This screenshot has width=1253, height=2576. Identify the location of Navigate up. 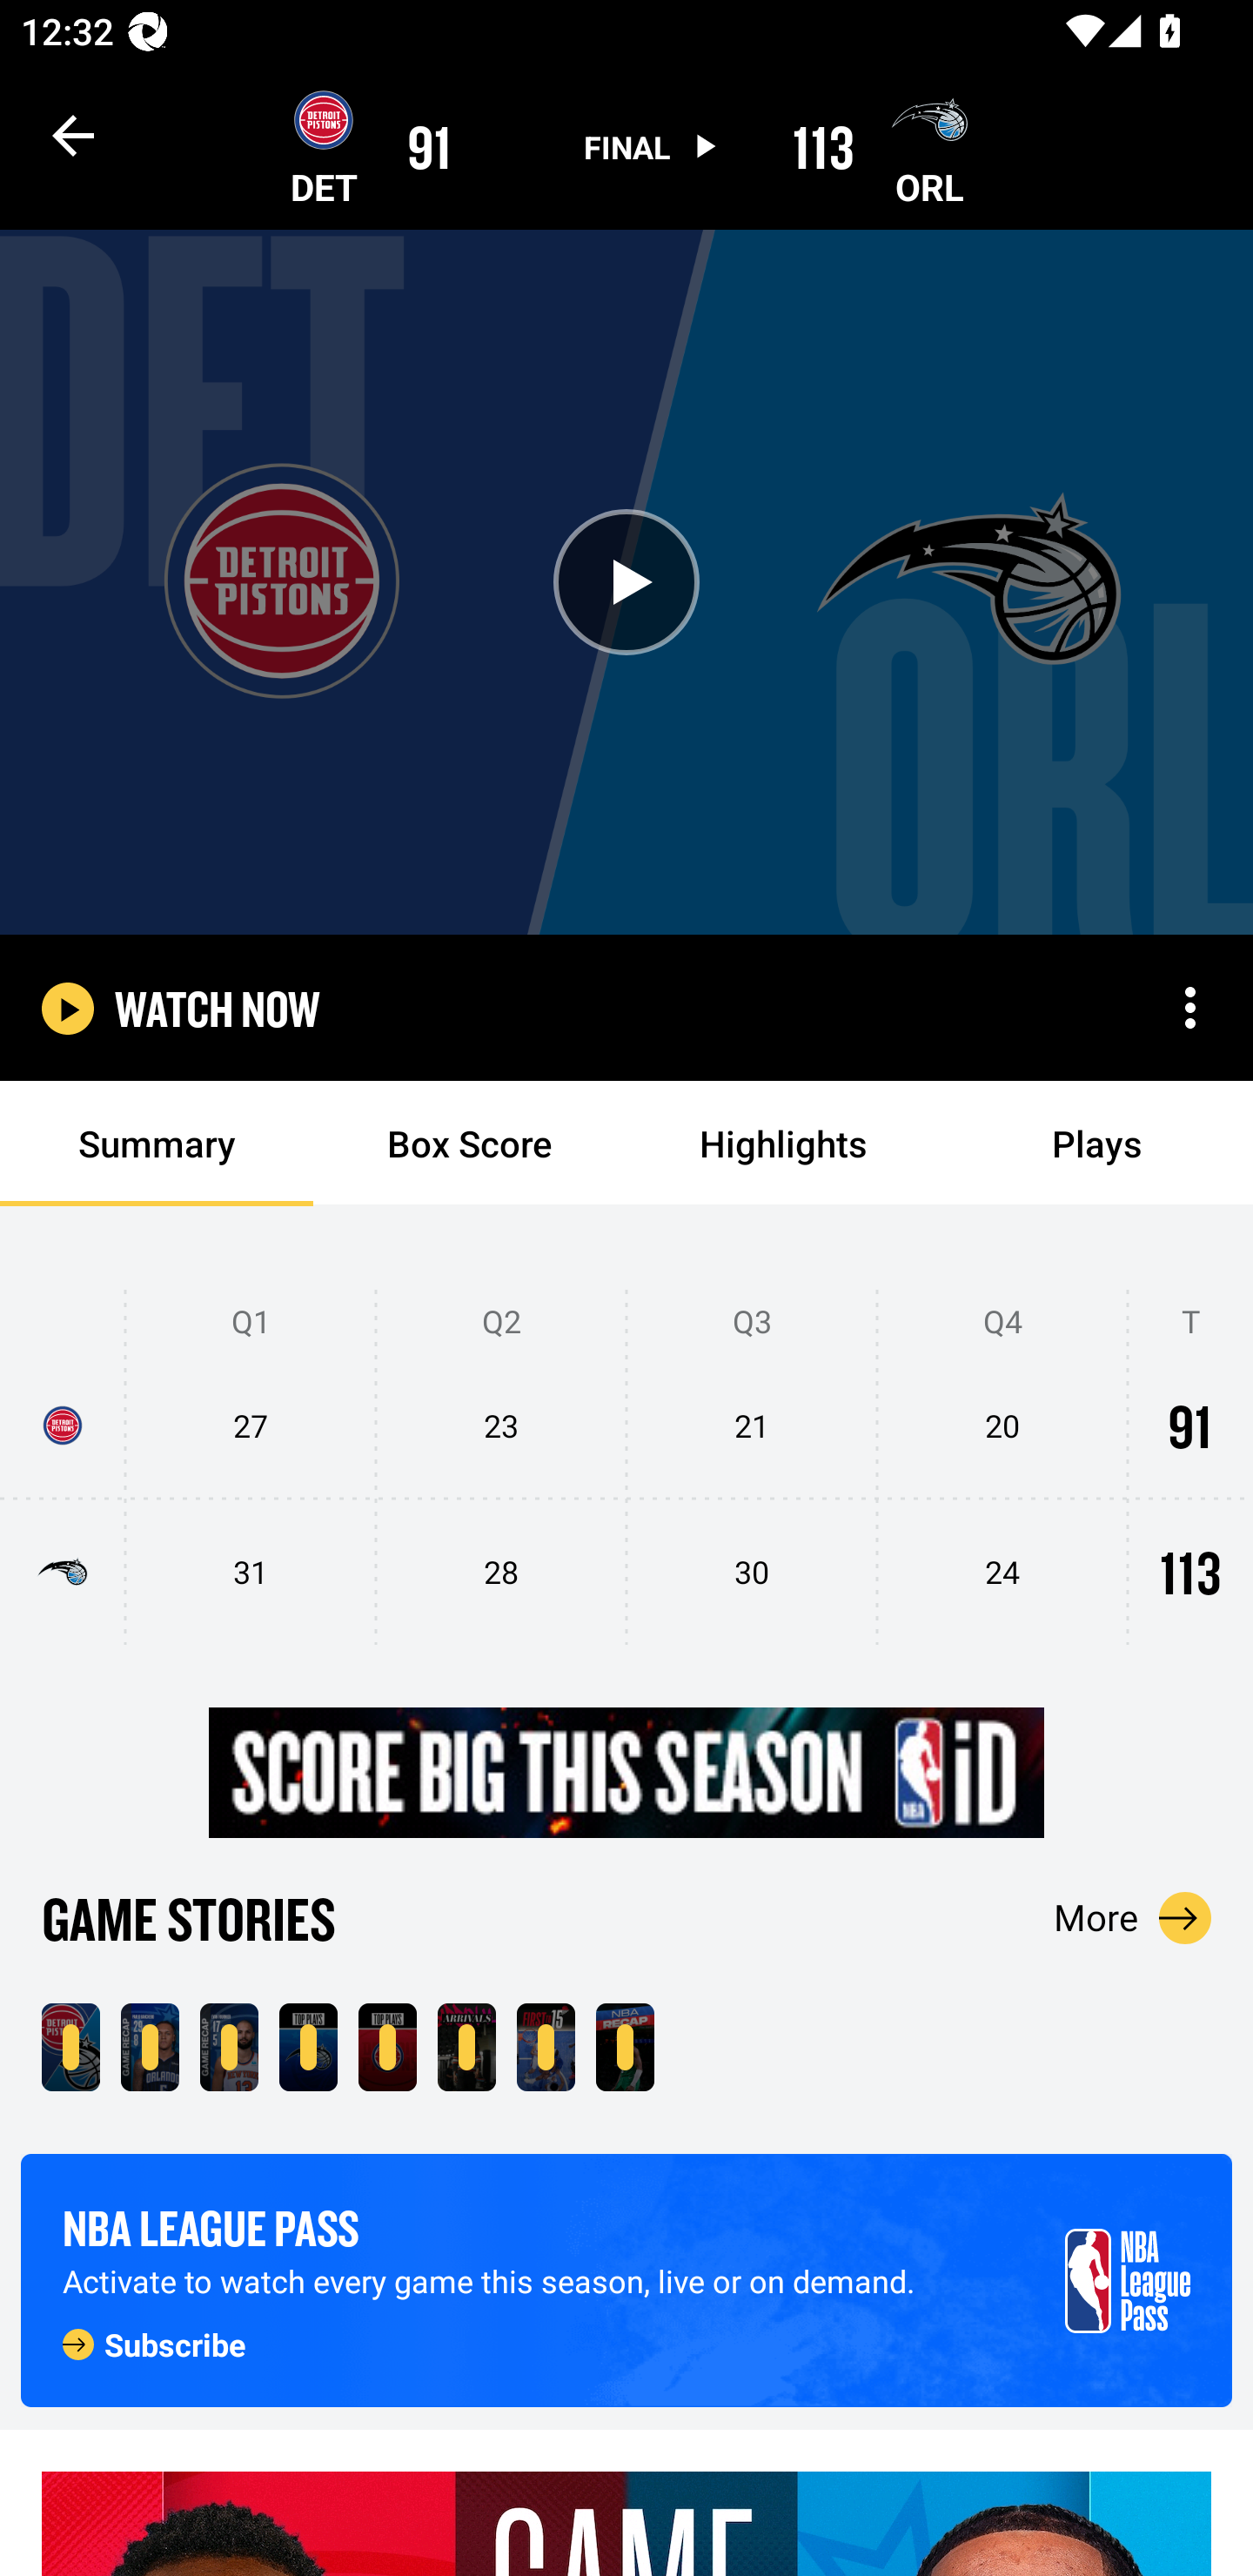
(73, 135).